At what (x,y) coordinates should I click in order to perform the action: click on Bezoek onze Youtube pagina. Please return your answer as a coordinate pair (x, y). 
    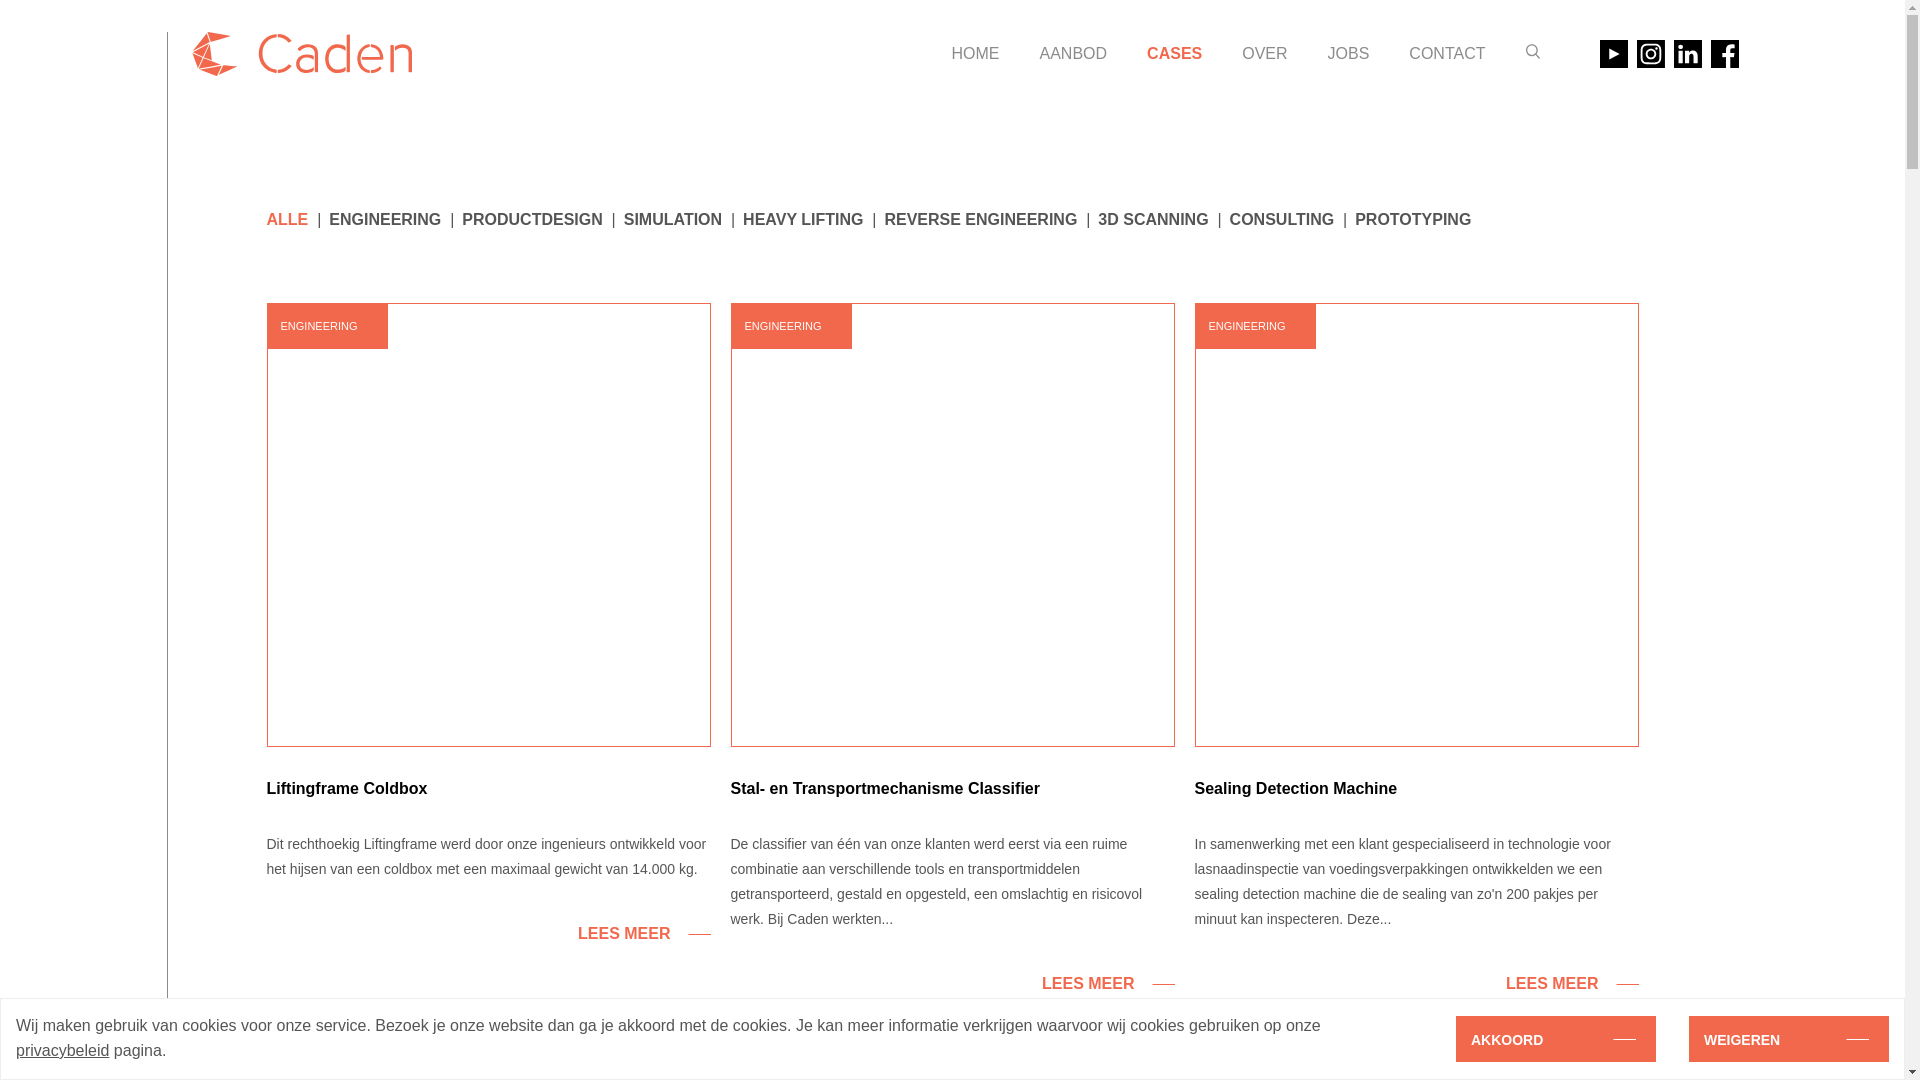
    Looking at the image, I should click on (1614, 54).